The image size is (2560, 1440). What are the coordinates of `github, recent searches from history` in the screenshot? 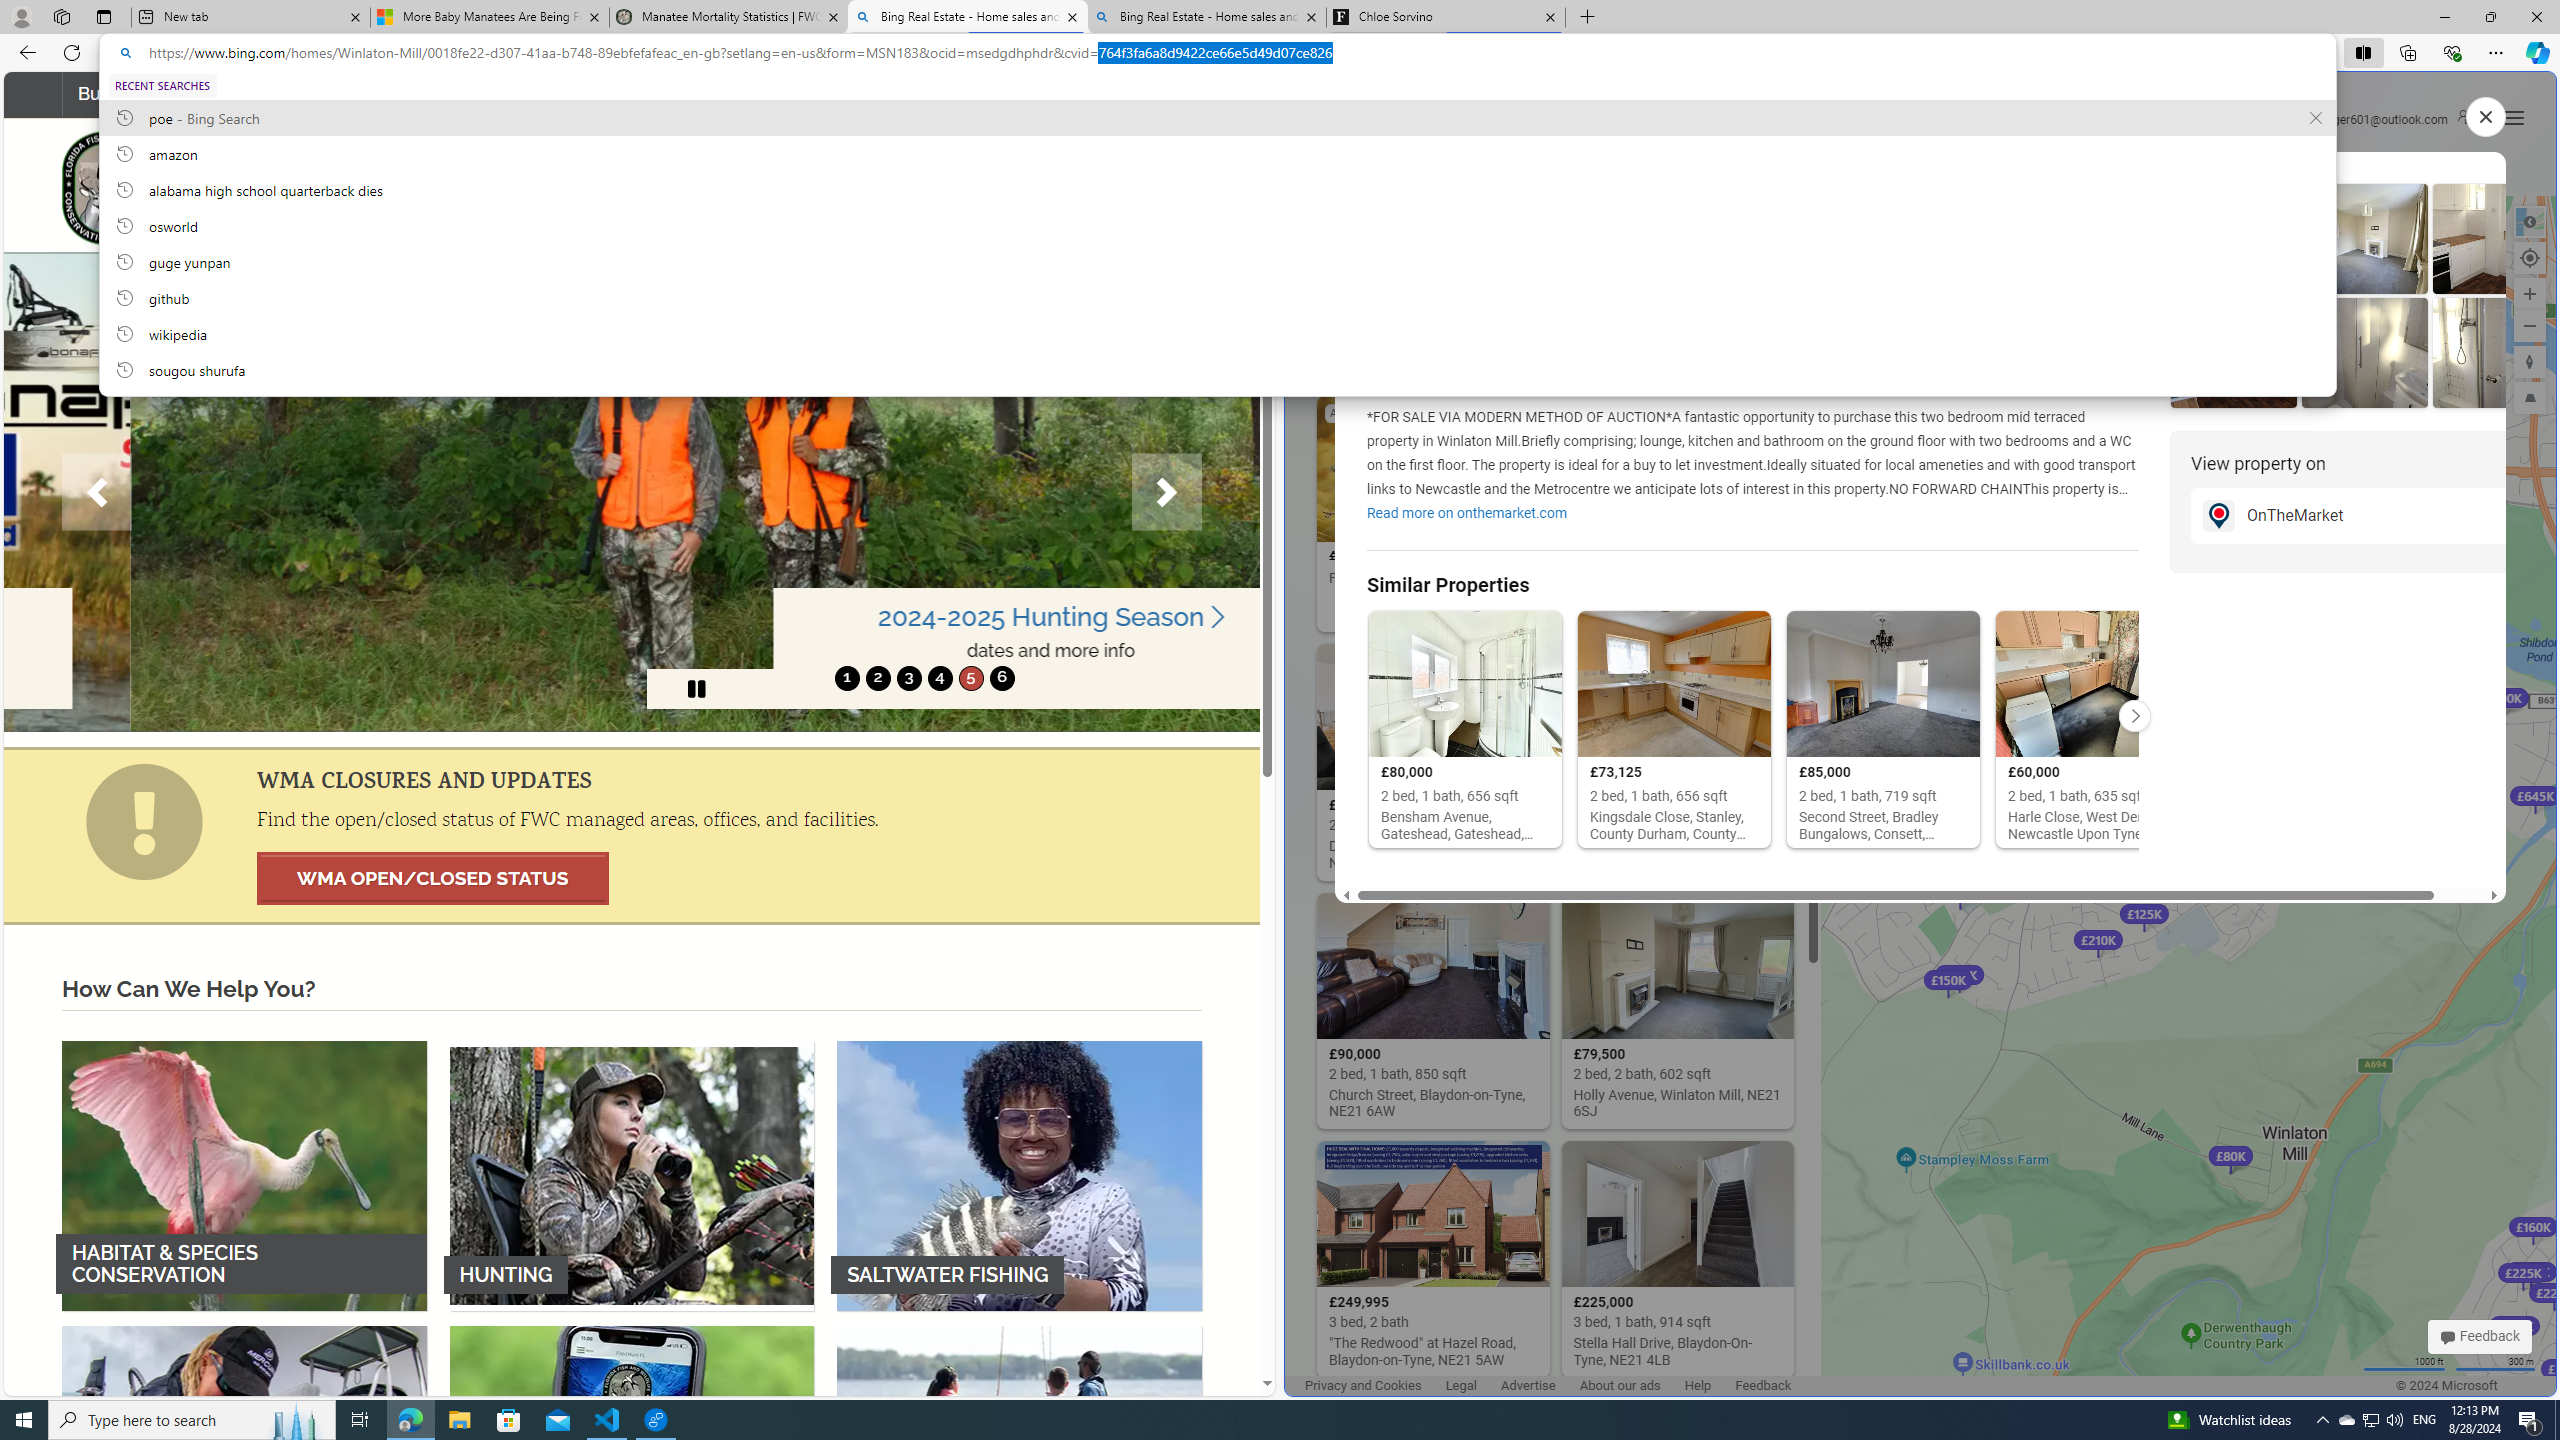 It's located at (1216, 297).